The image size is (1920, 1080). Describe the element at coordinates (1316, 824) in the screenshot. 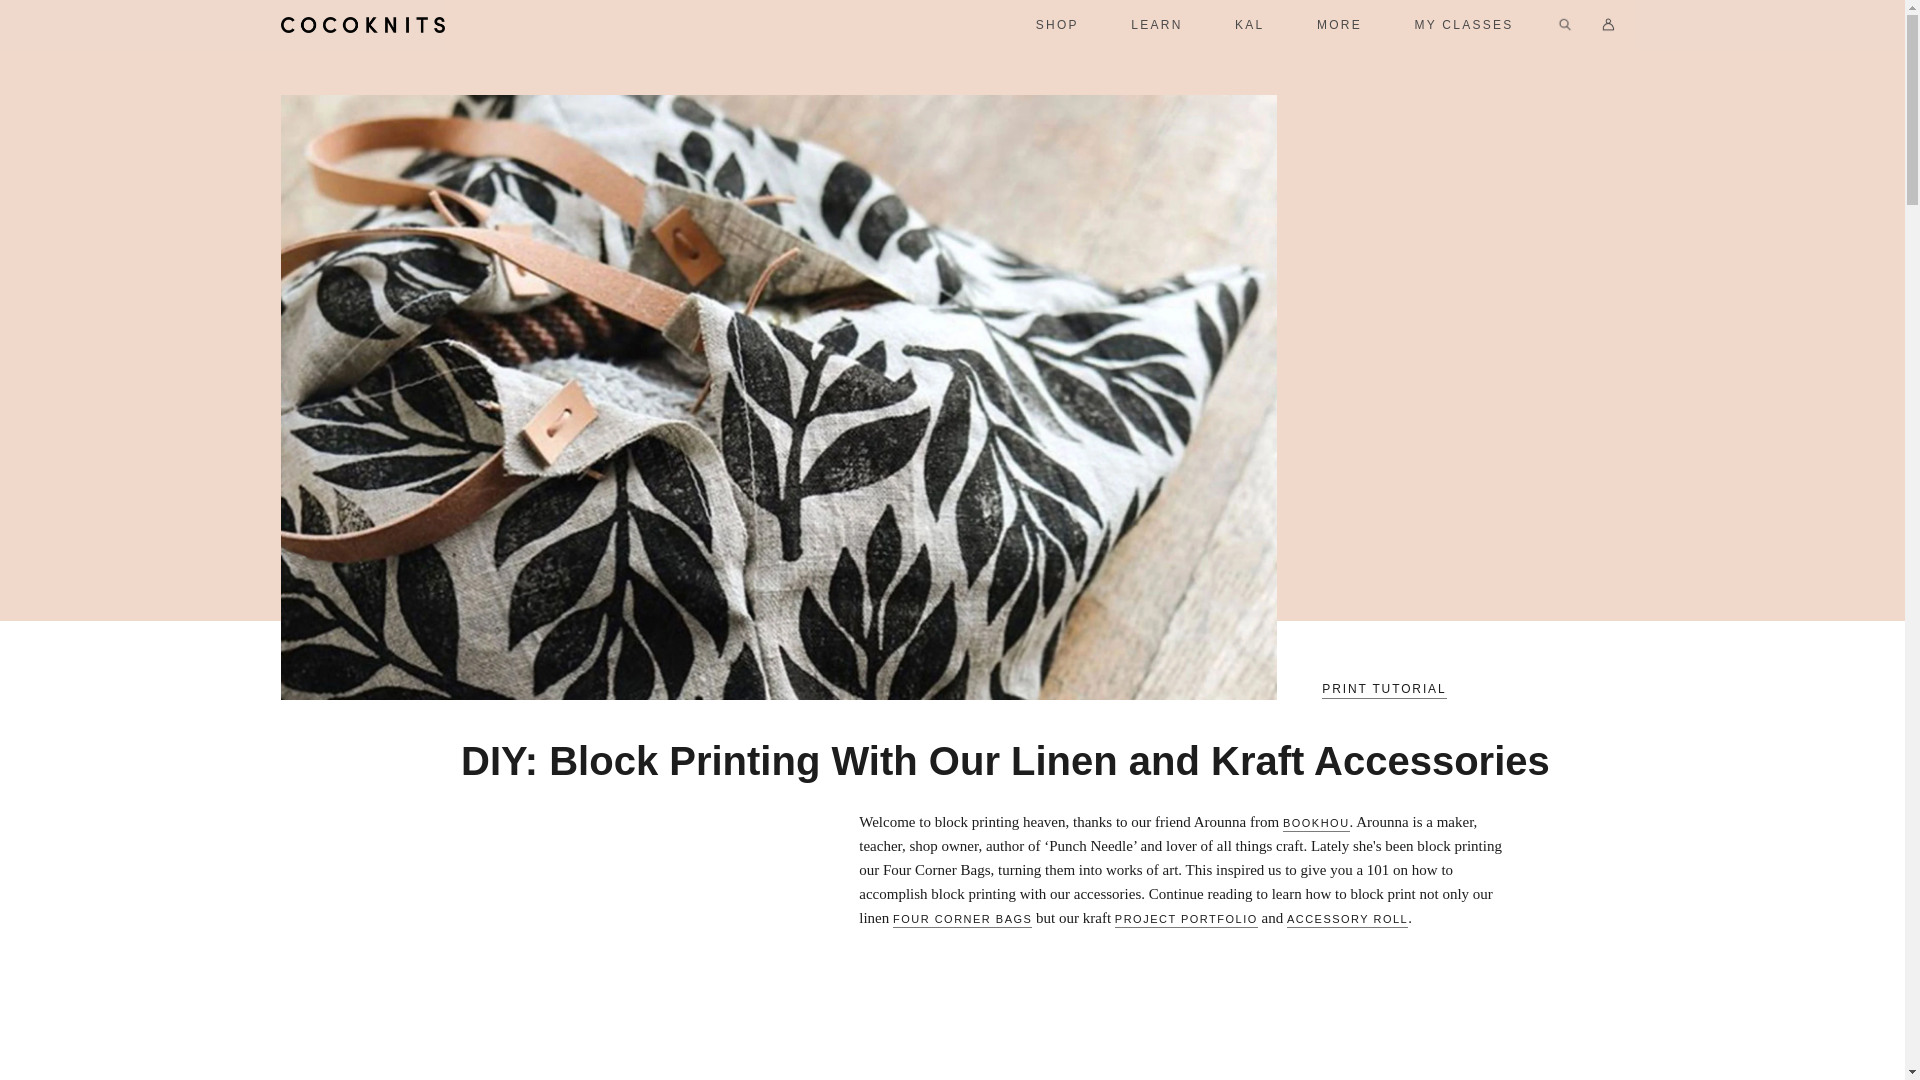

I see `BOOKHOU` at that location.